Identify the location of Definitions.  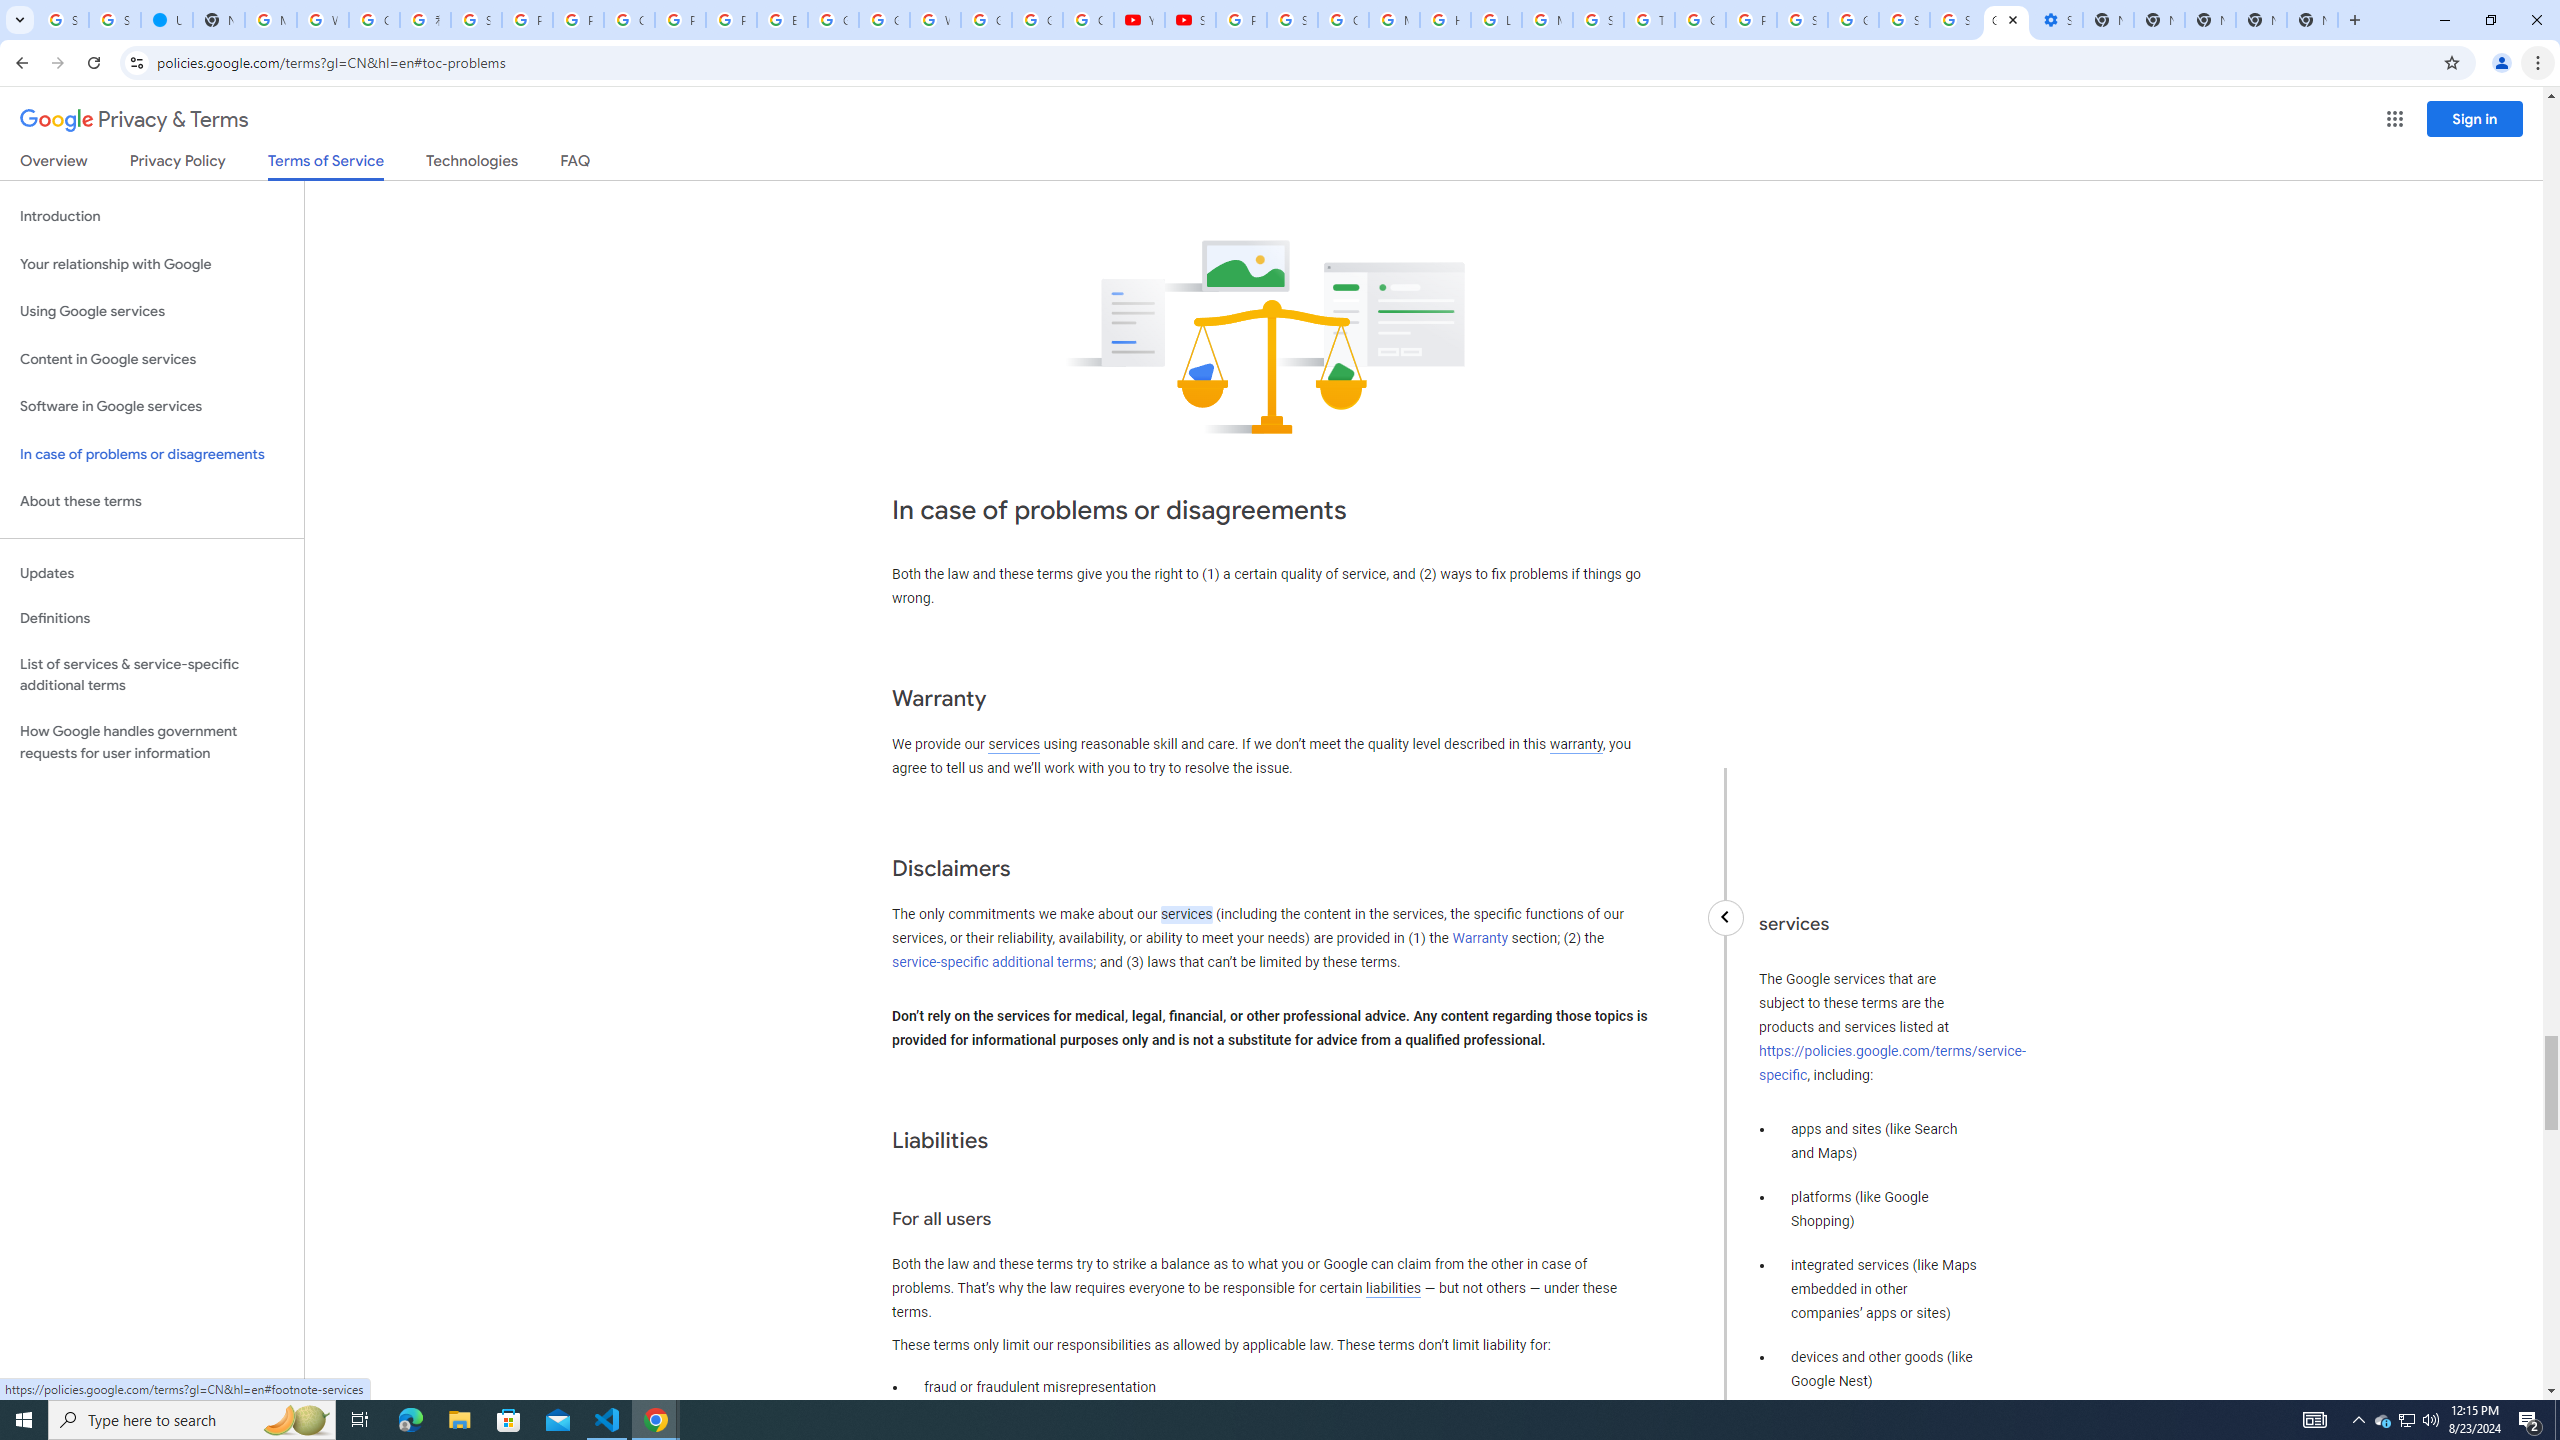
(152, 619).